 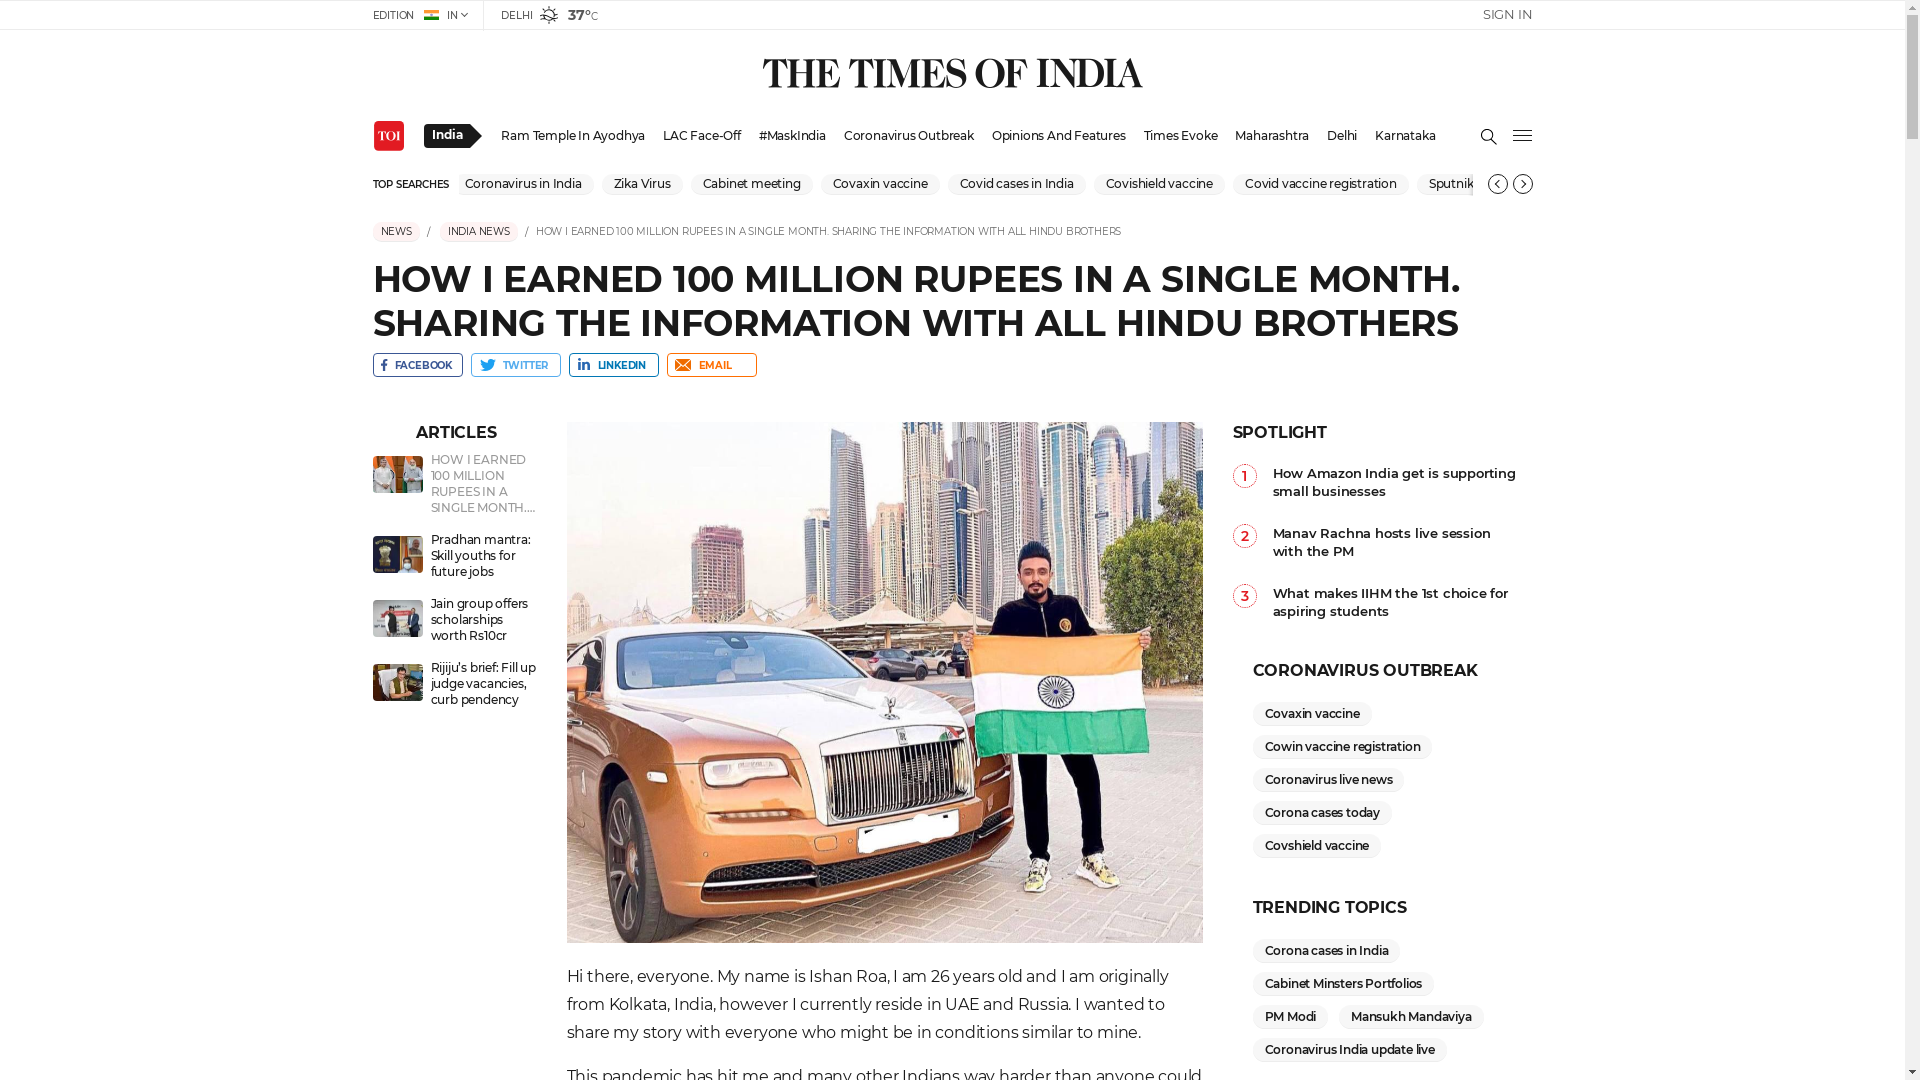 I want to click on #MaskIndia, so click(x=792, y=136).